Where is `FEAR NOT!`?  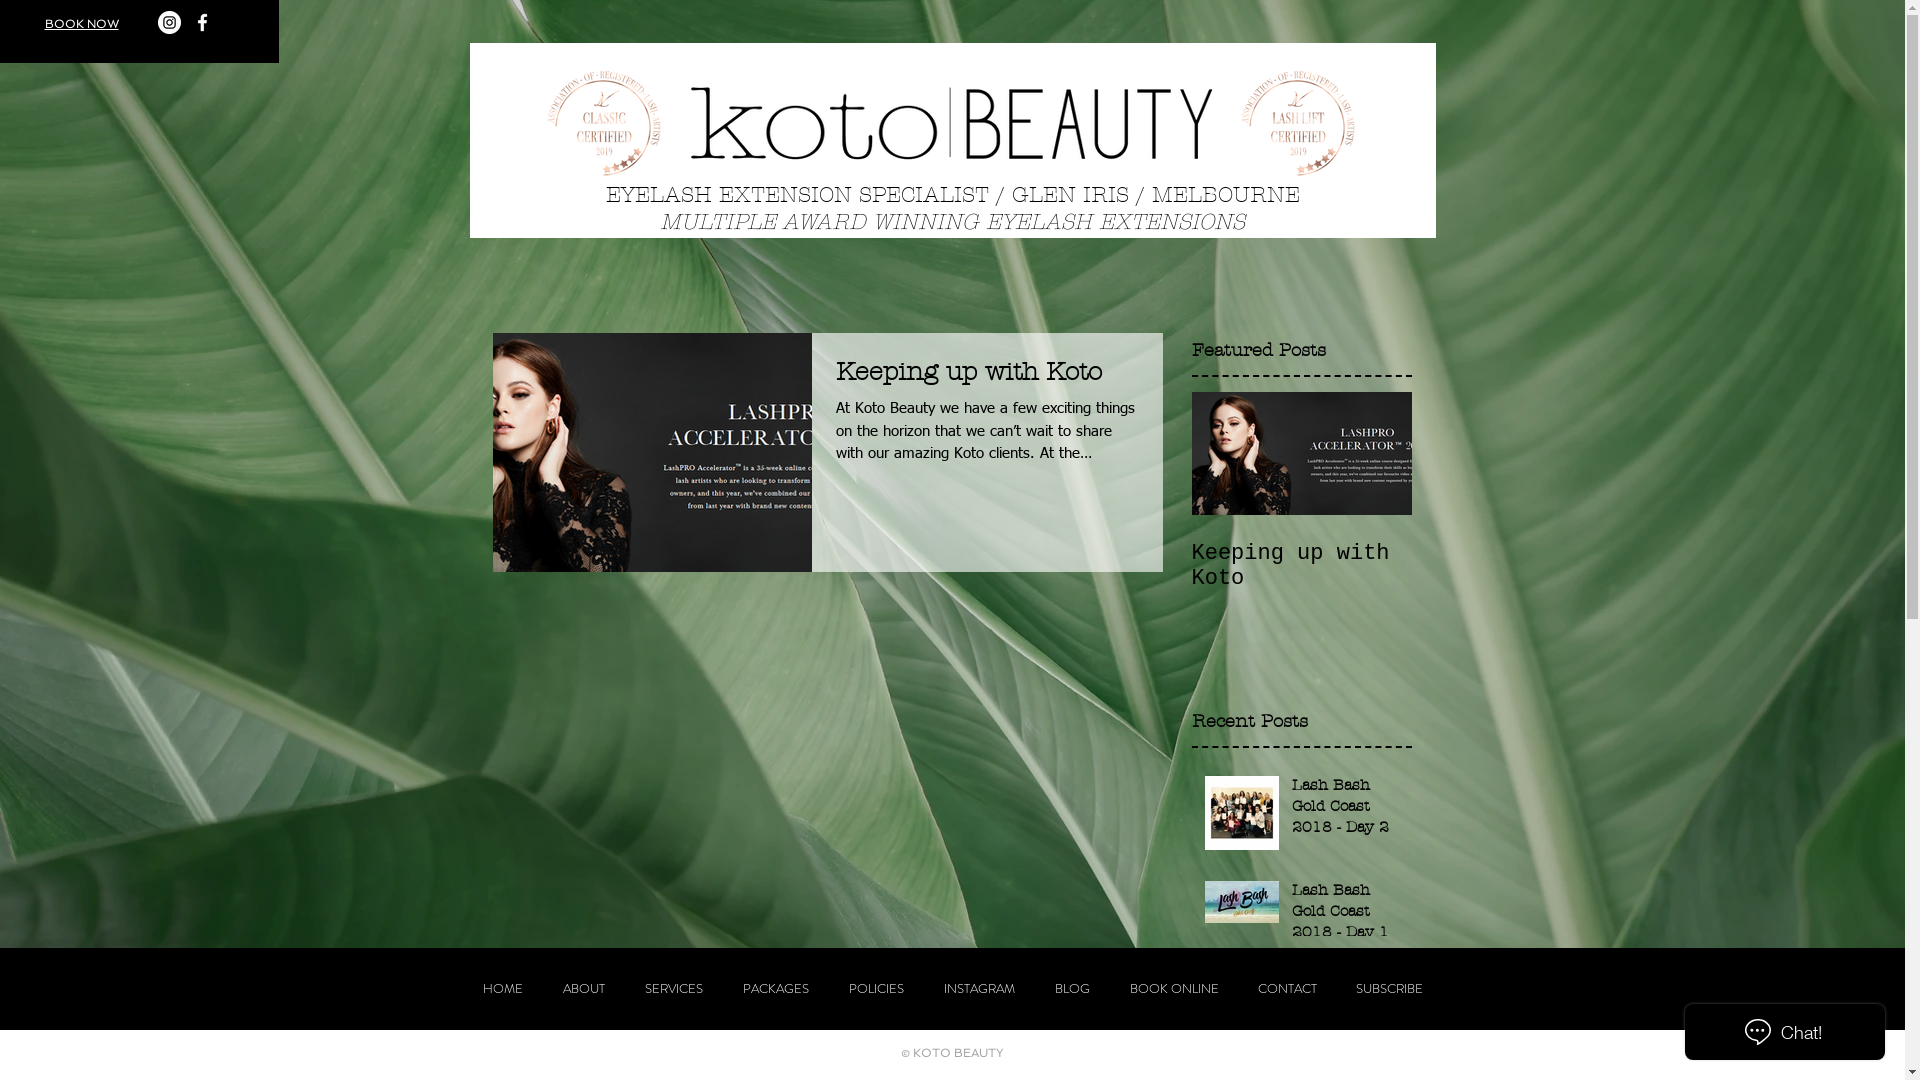 FEAR NOT! is located at coordinates (1346, 968).